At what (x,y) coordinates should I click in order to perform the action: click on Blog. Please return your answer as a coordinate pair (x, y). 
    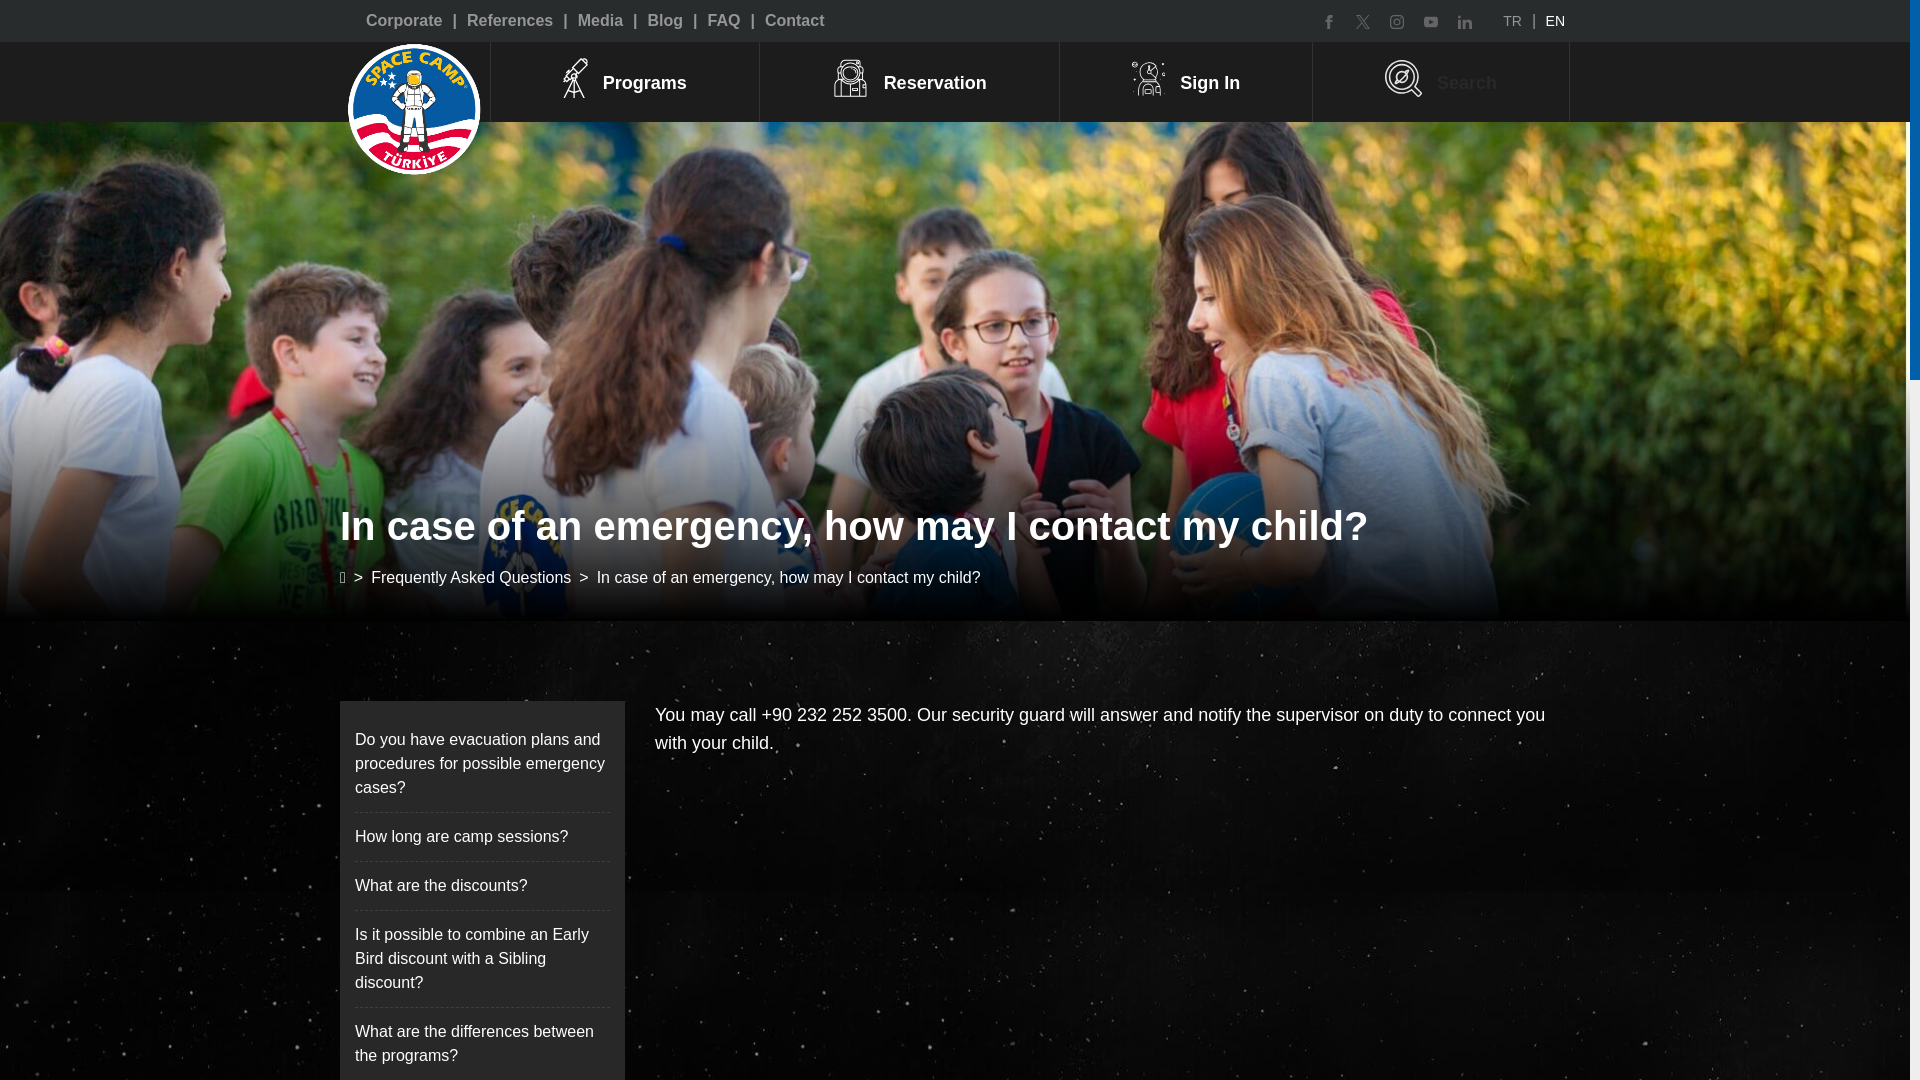
    Looking at the image, I should click on (663, 21).